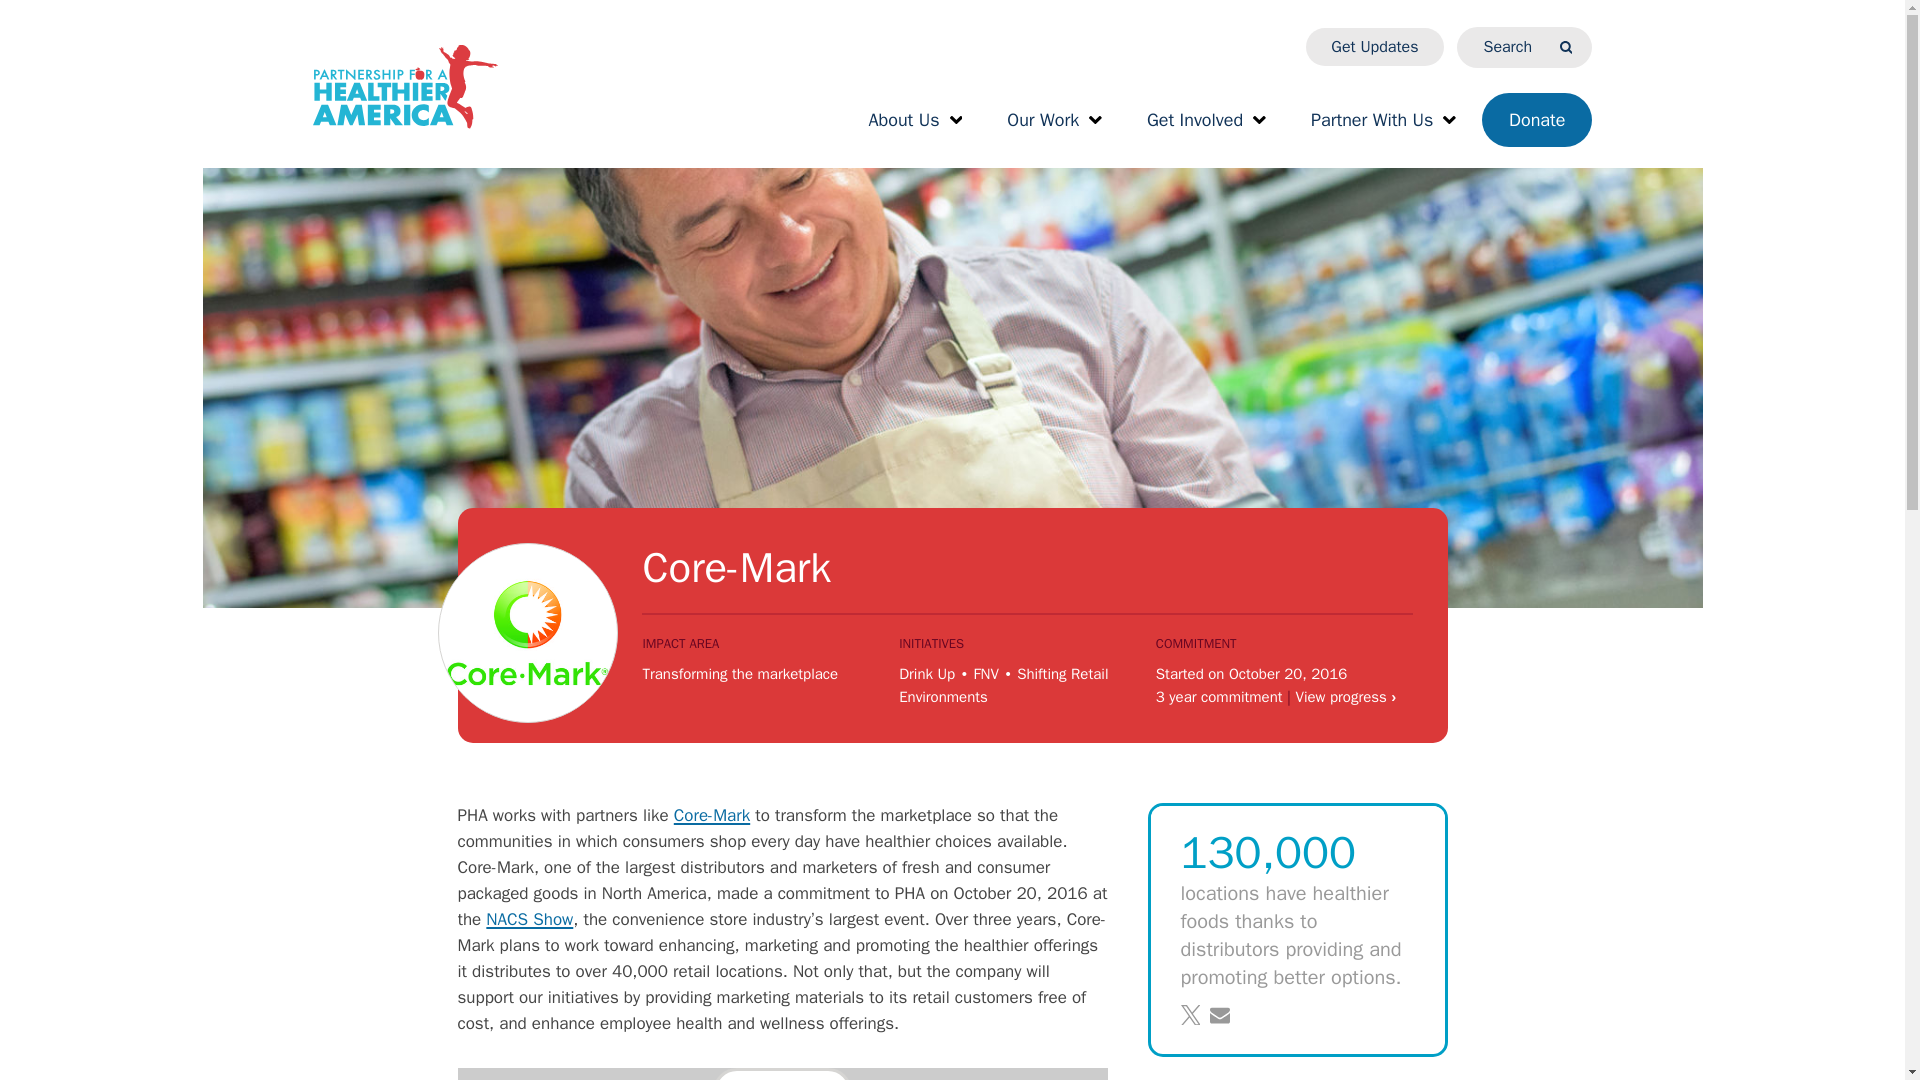 This screenshot has width=1920, height=1080. What do you see at coordinates (1206, 120) in the screenshot?
I see `Get Involved` at bounding box center [1206, 120].